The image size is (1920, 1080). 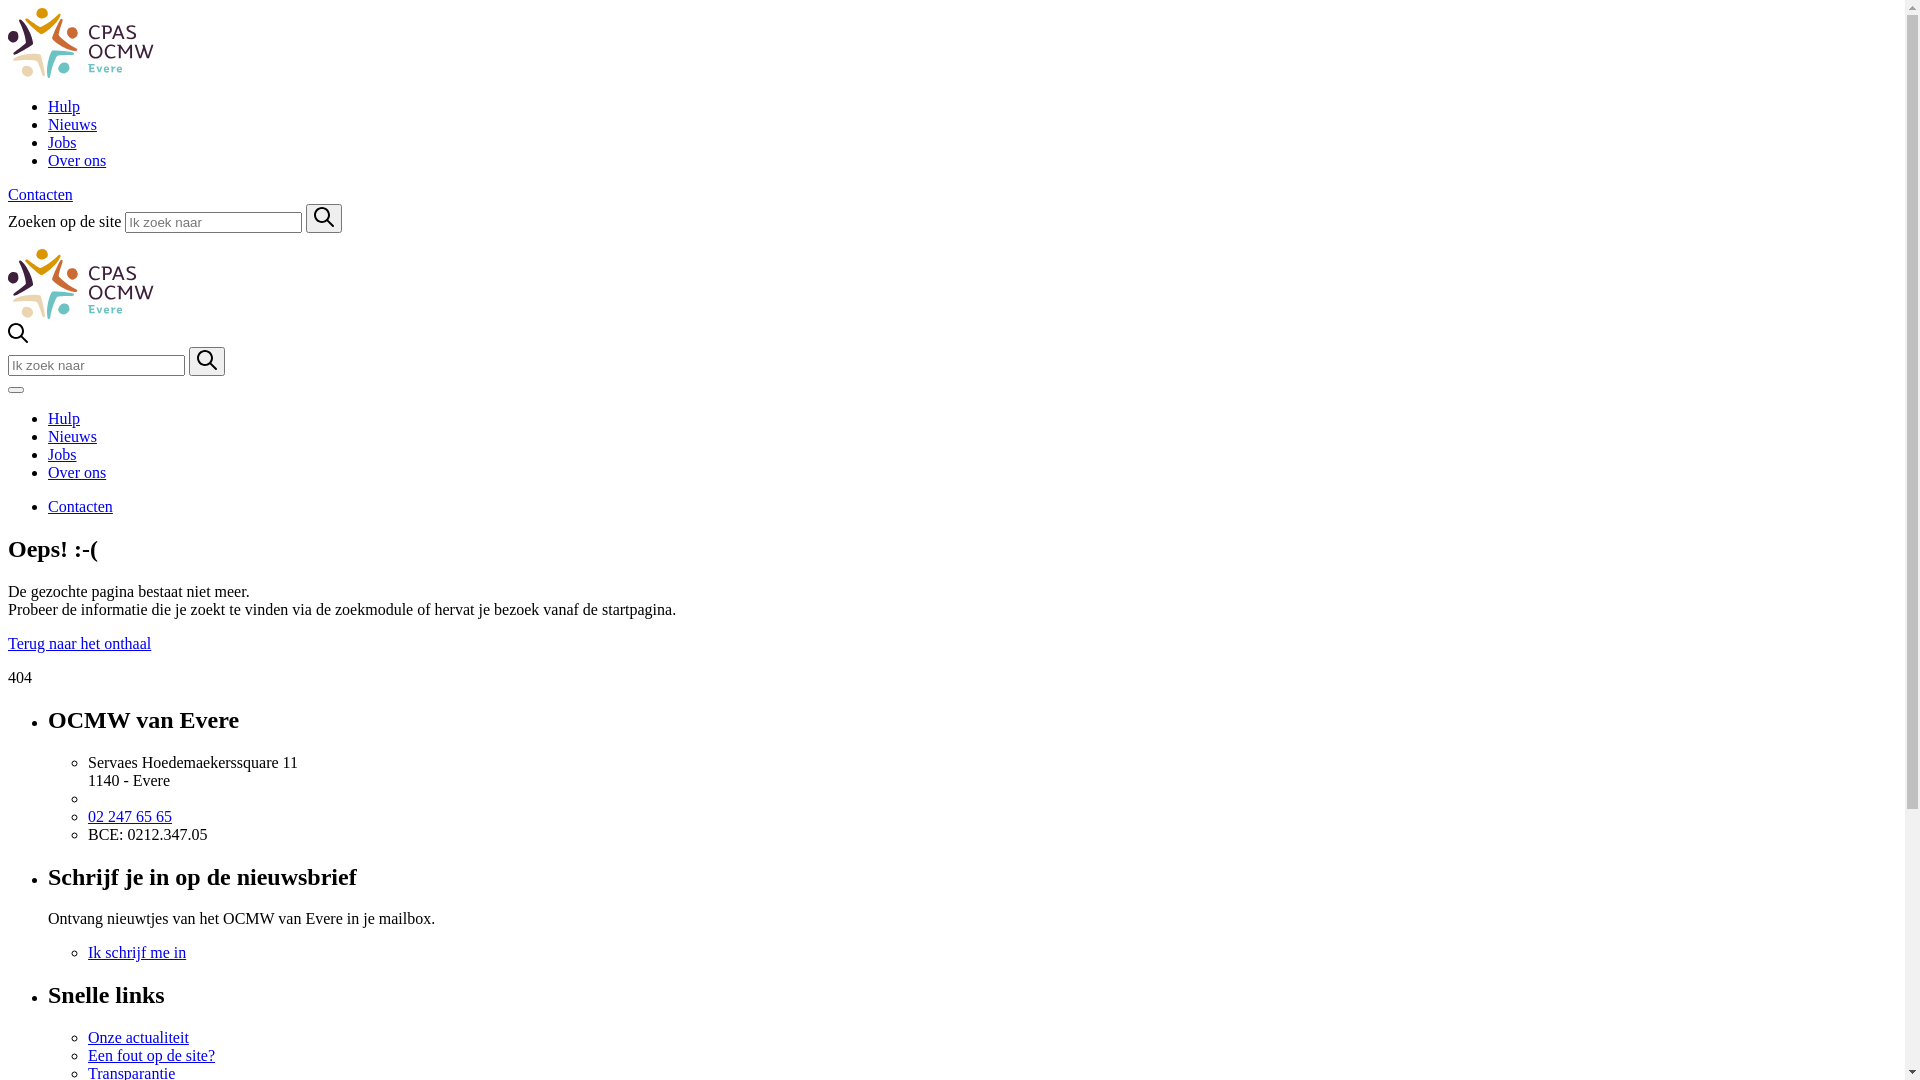 What do you see at coordinates (64, 418) in the screenshot?
I see `Hulp` at bounding box center [64, 418].